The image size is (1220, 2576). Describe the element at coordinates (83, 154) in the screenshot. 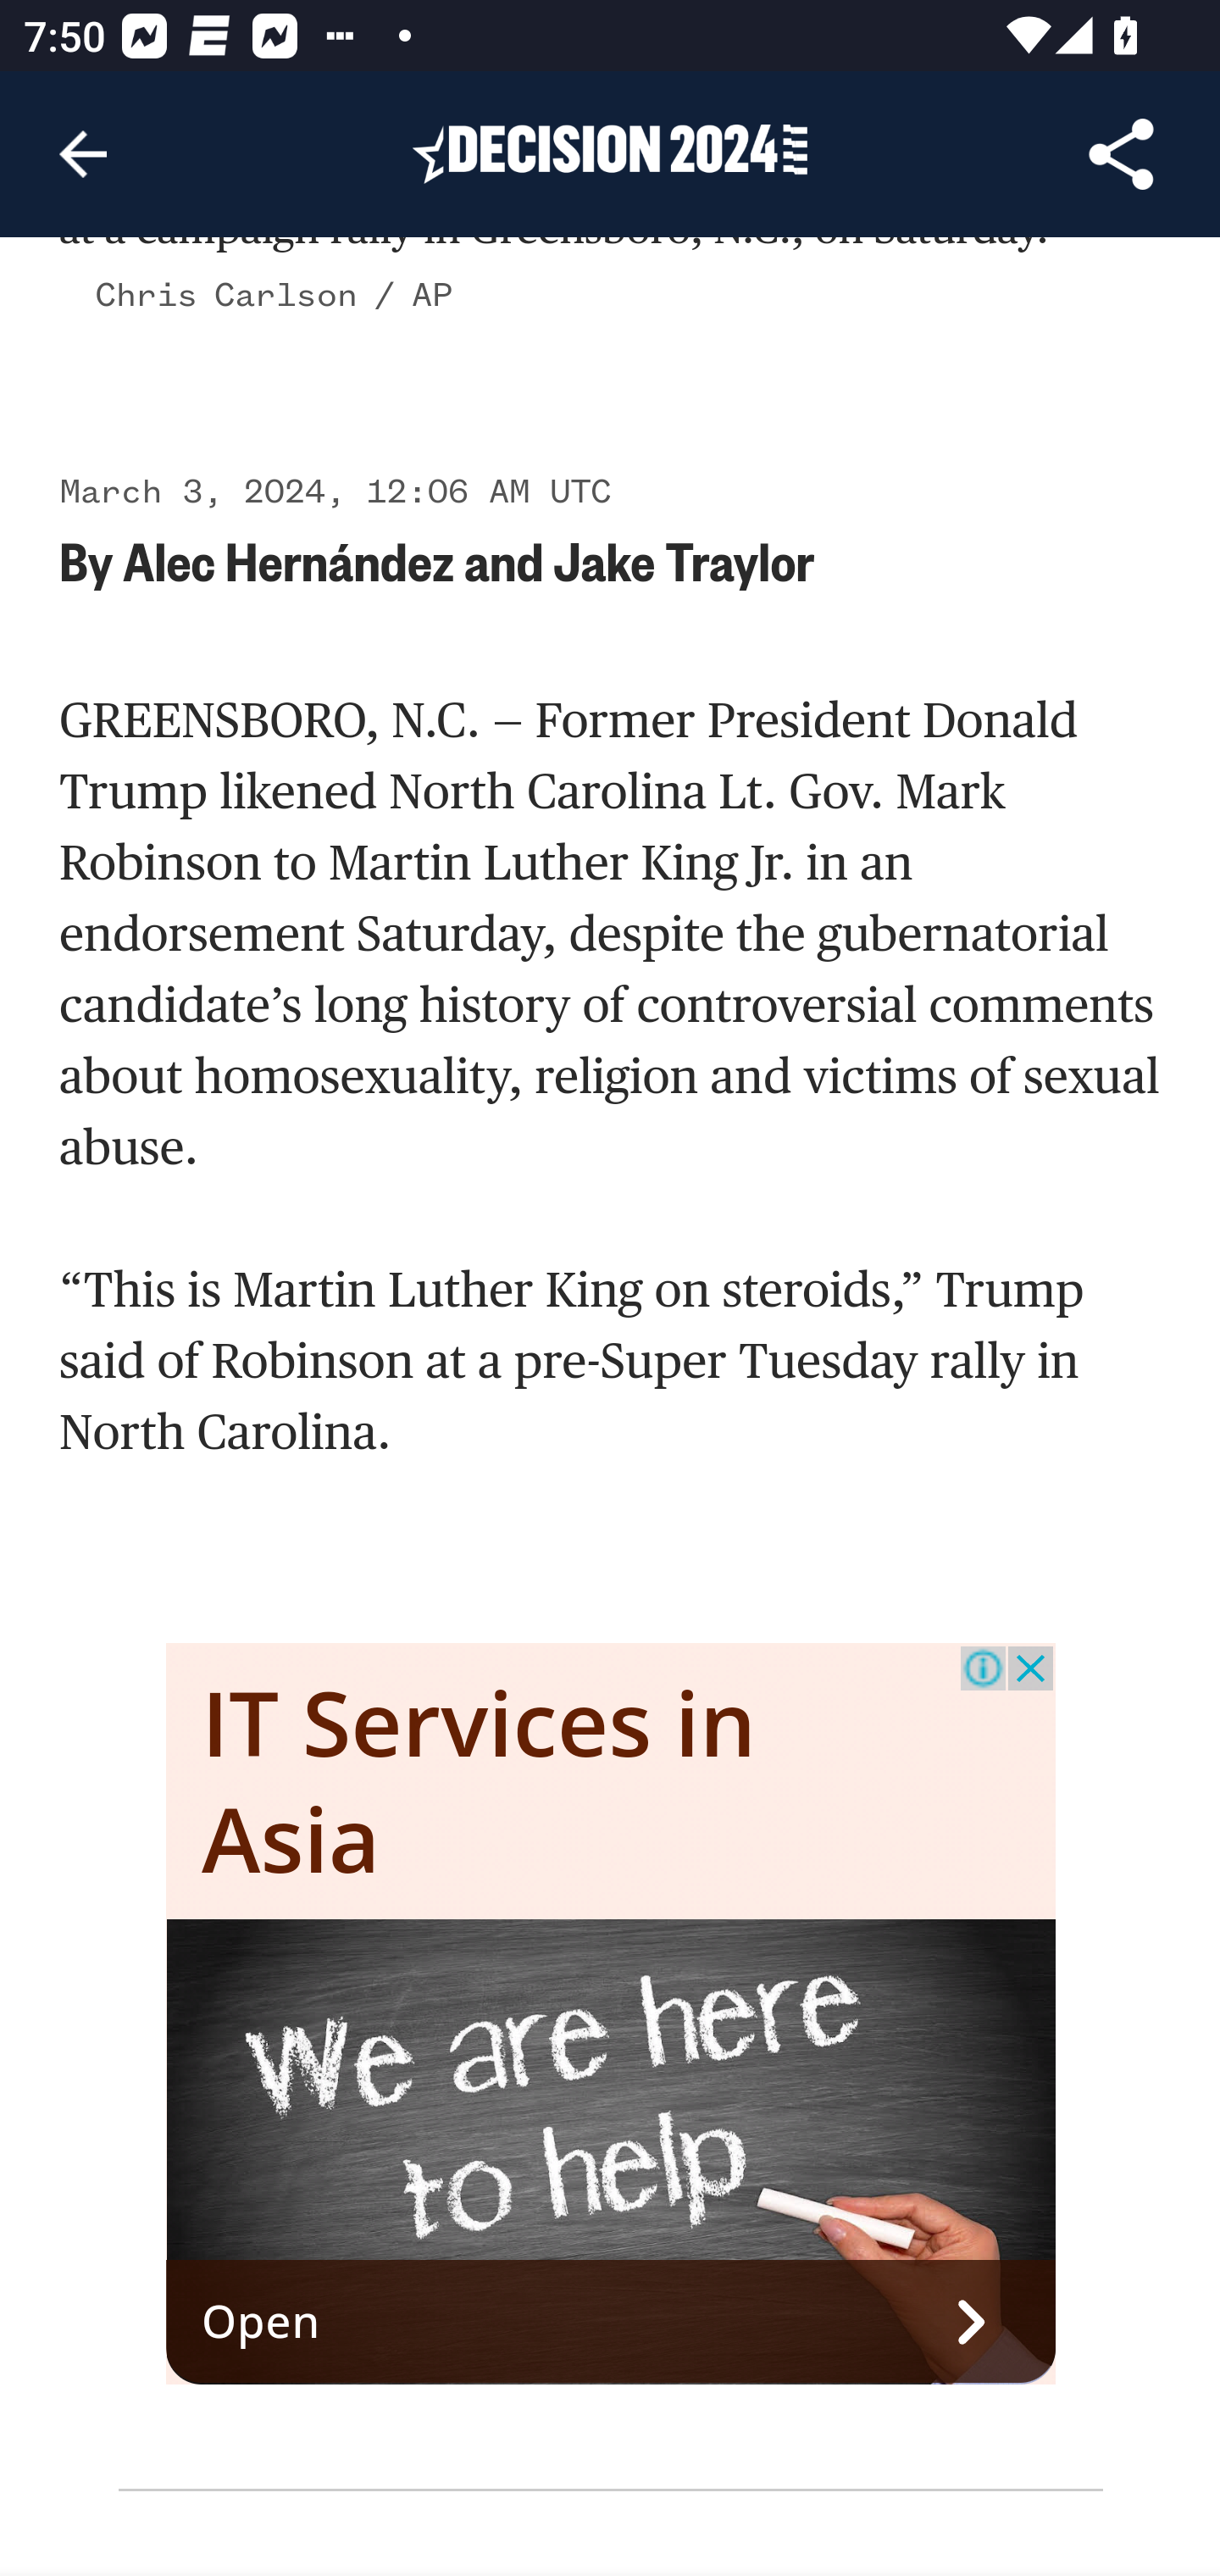

I see `Navigate up` at that location.